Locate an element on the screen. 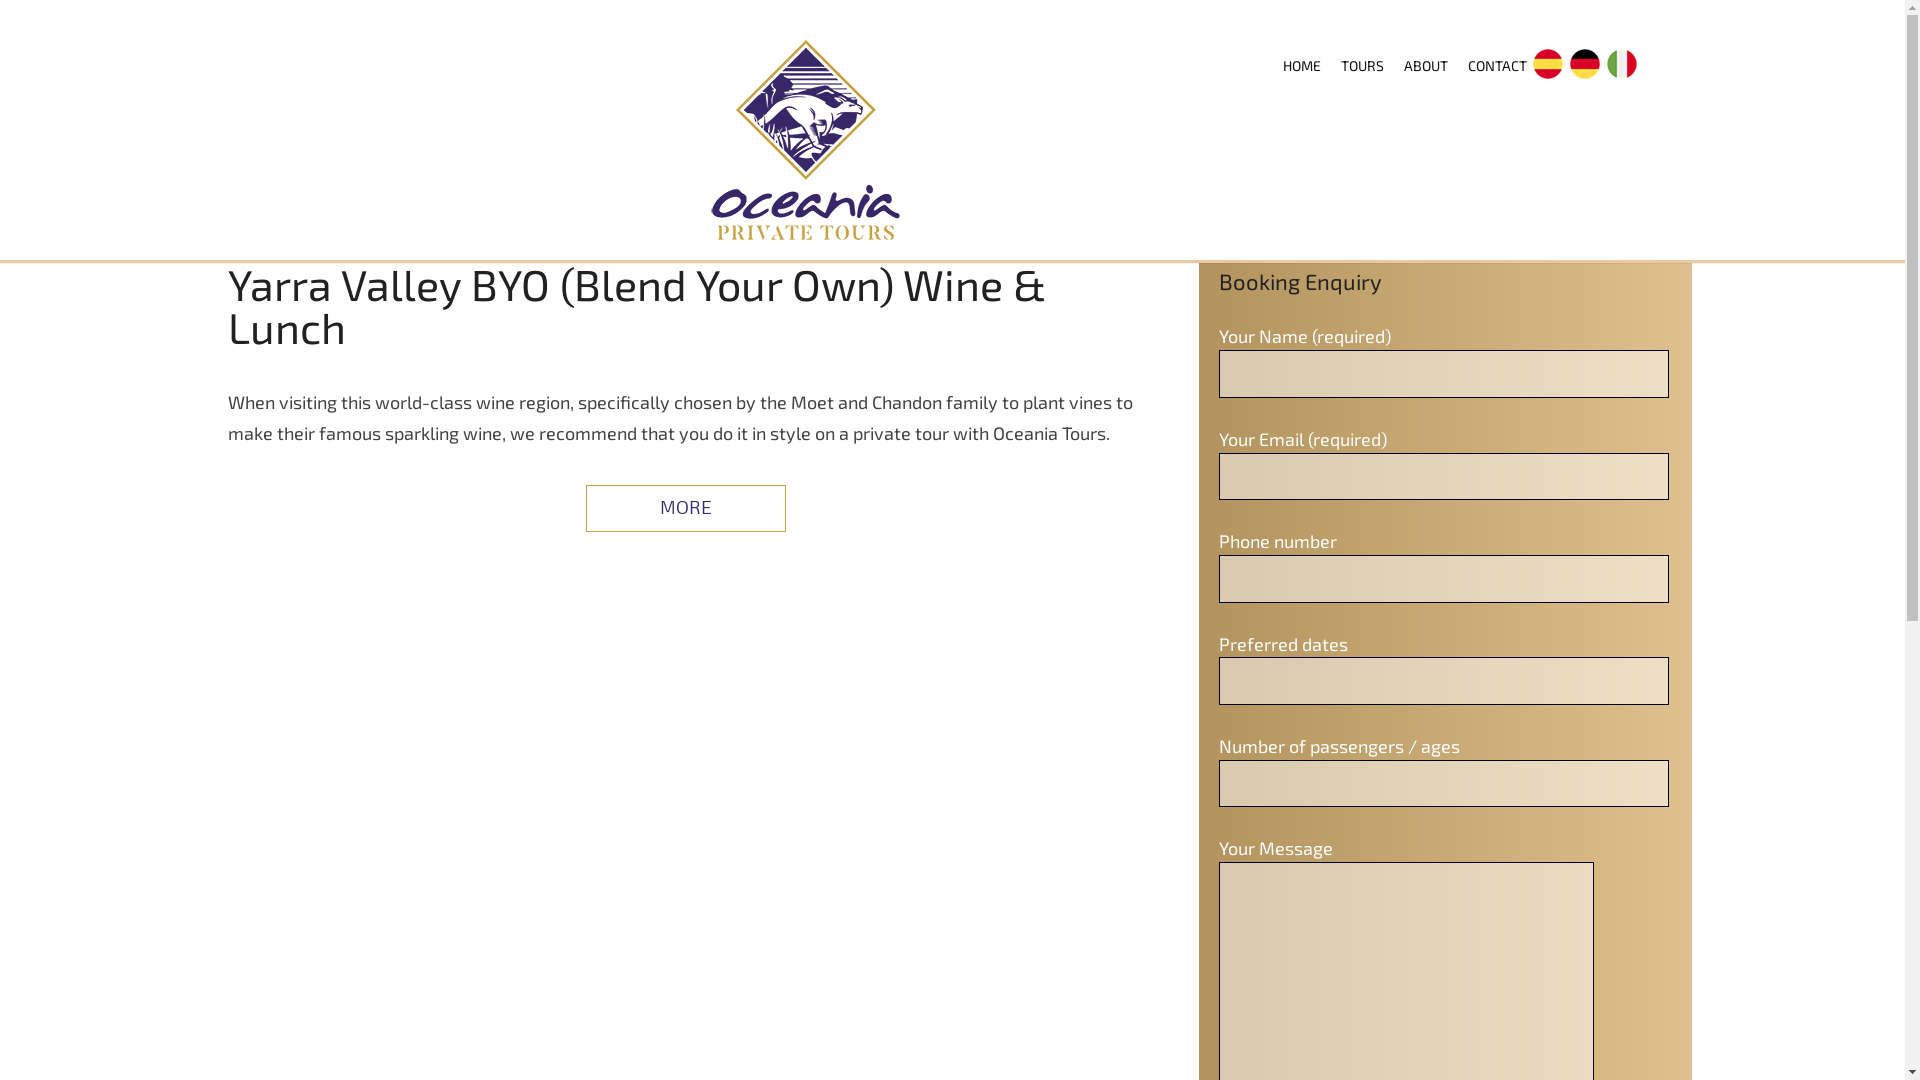 The height and width of the screenshot is (1080, 1920). ABOUT is located at coordinates (1416, 66).